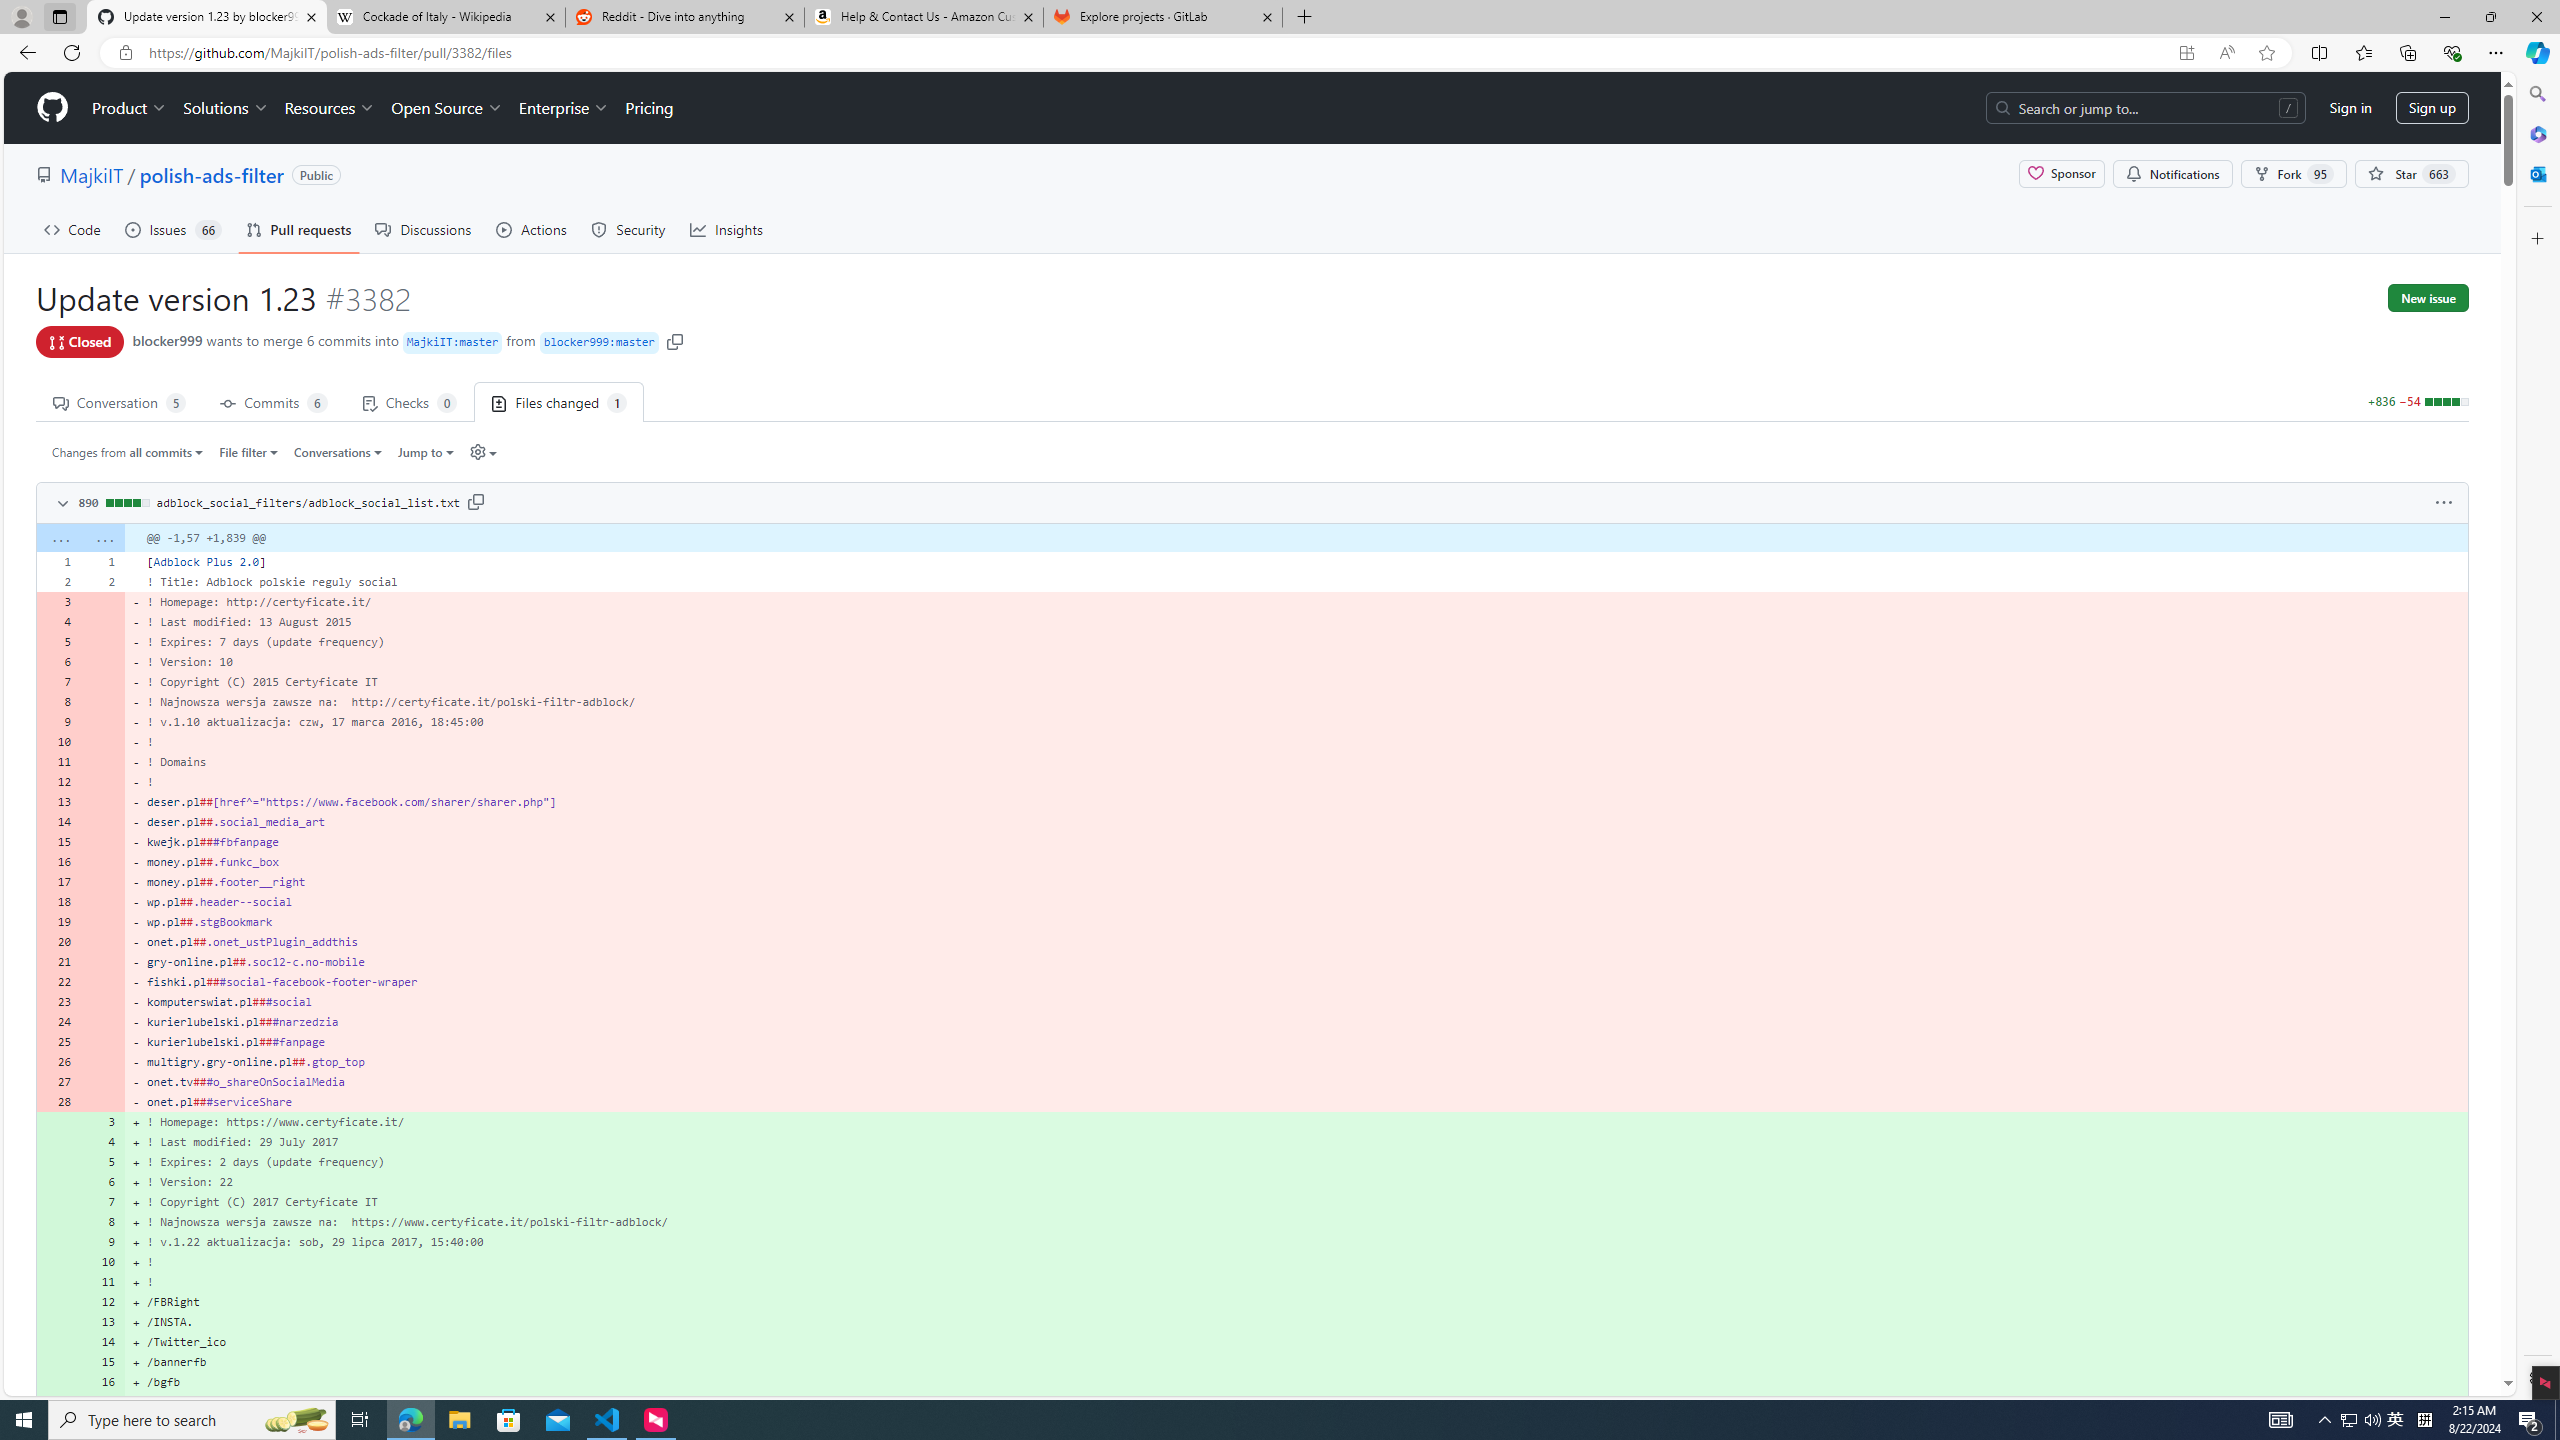 Image resolution: width=2560 pixels, height=1440 pixels. I want to click on 10, so click(103, 1261).